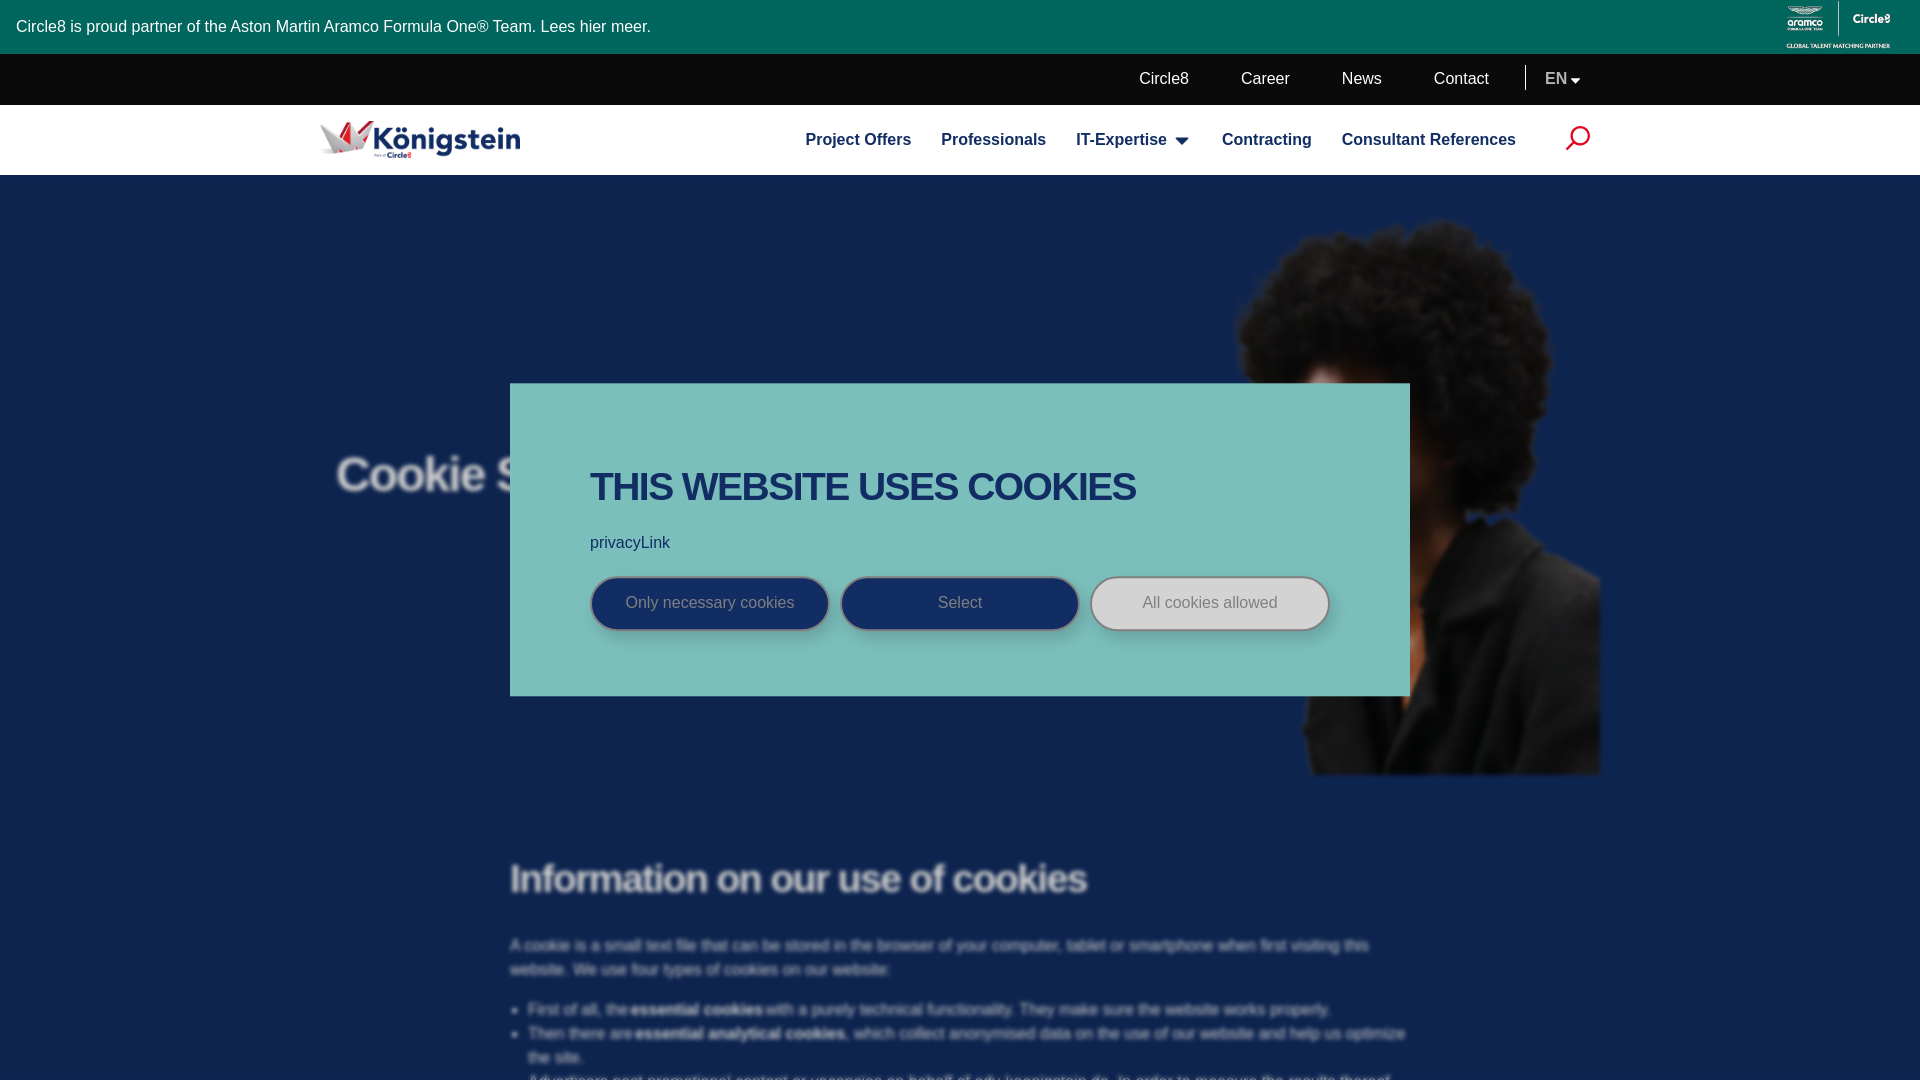 The image size is (1920, 1080). What do you see at coordinates (1121, 140) in the screenshot?
I see `IT-Expertise` at bounding box center [1121, 140].